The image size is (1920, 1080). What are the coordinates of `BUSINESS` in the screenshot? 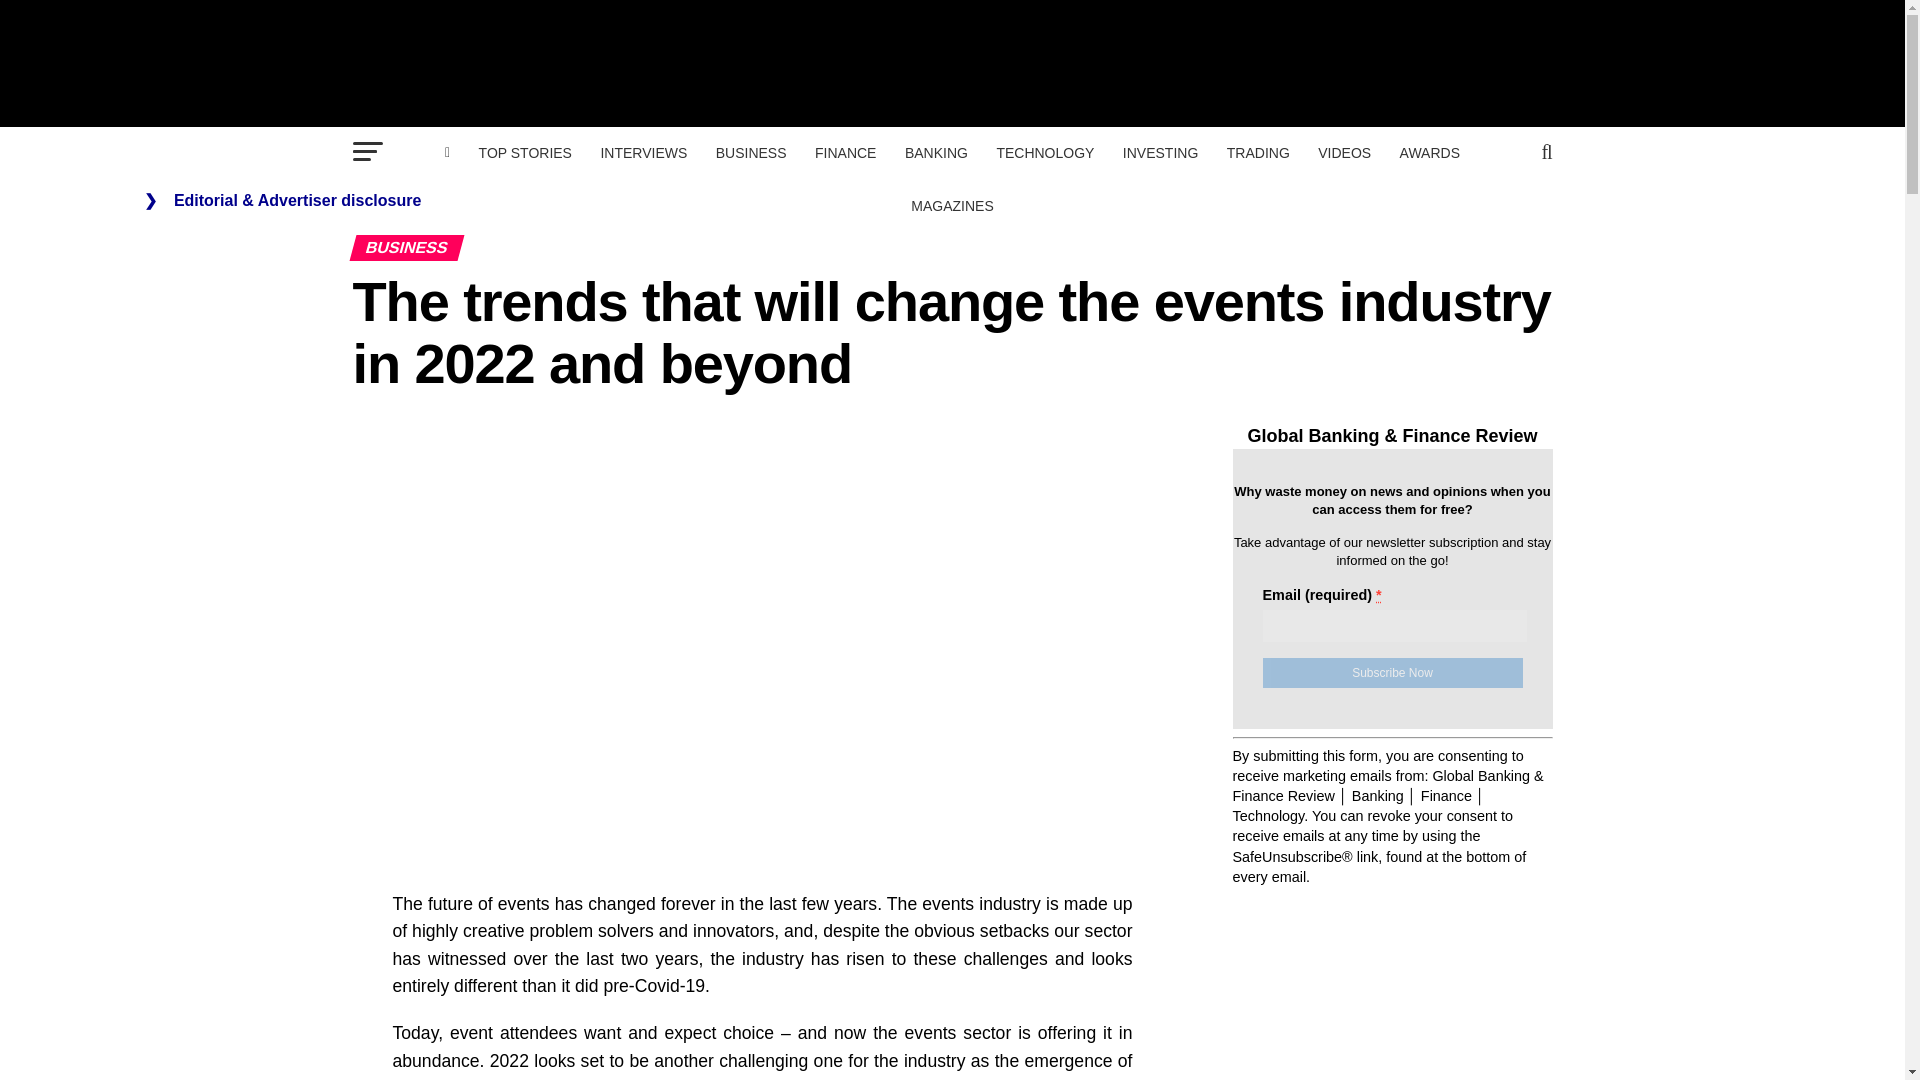 It's located at (751, 153).